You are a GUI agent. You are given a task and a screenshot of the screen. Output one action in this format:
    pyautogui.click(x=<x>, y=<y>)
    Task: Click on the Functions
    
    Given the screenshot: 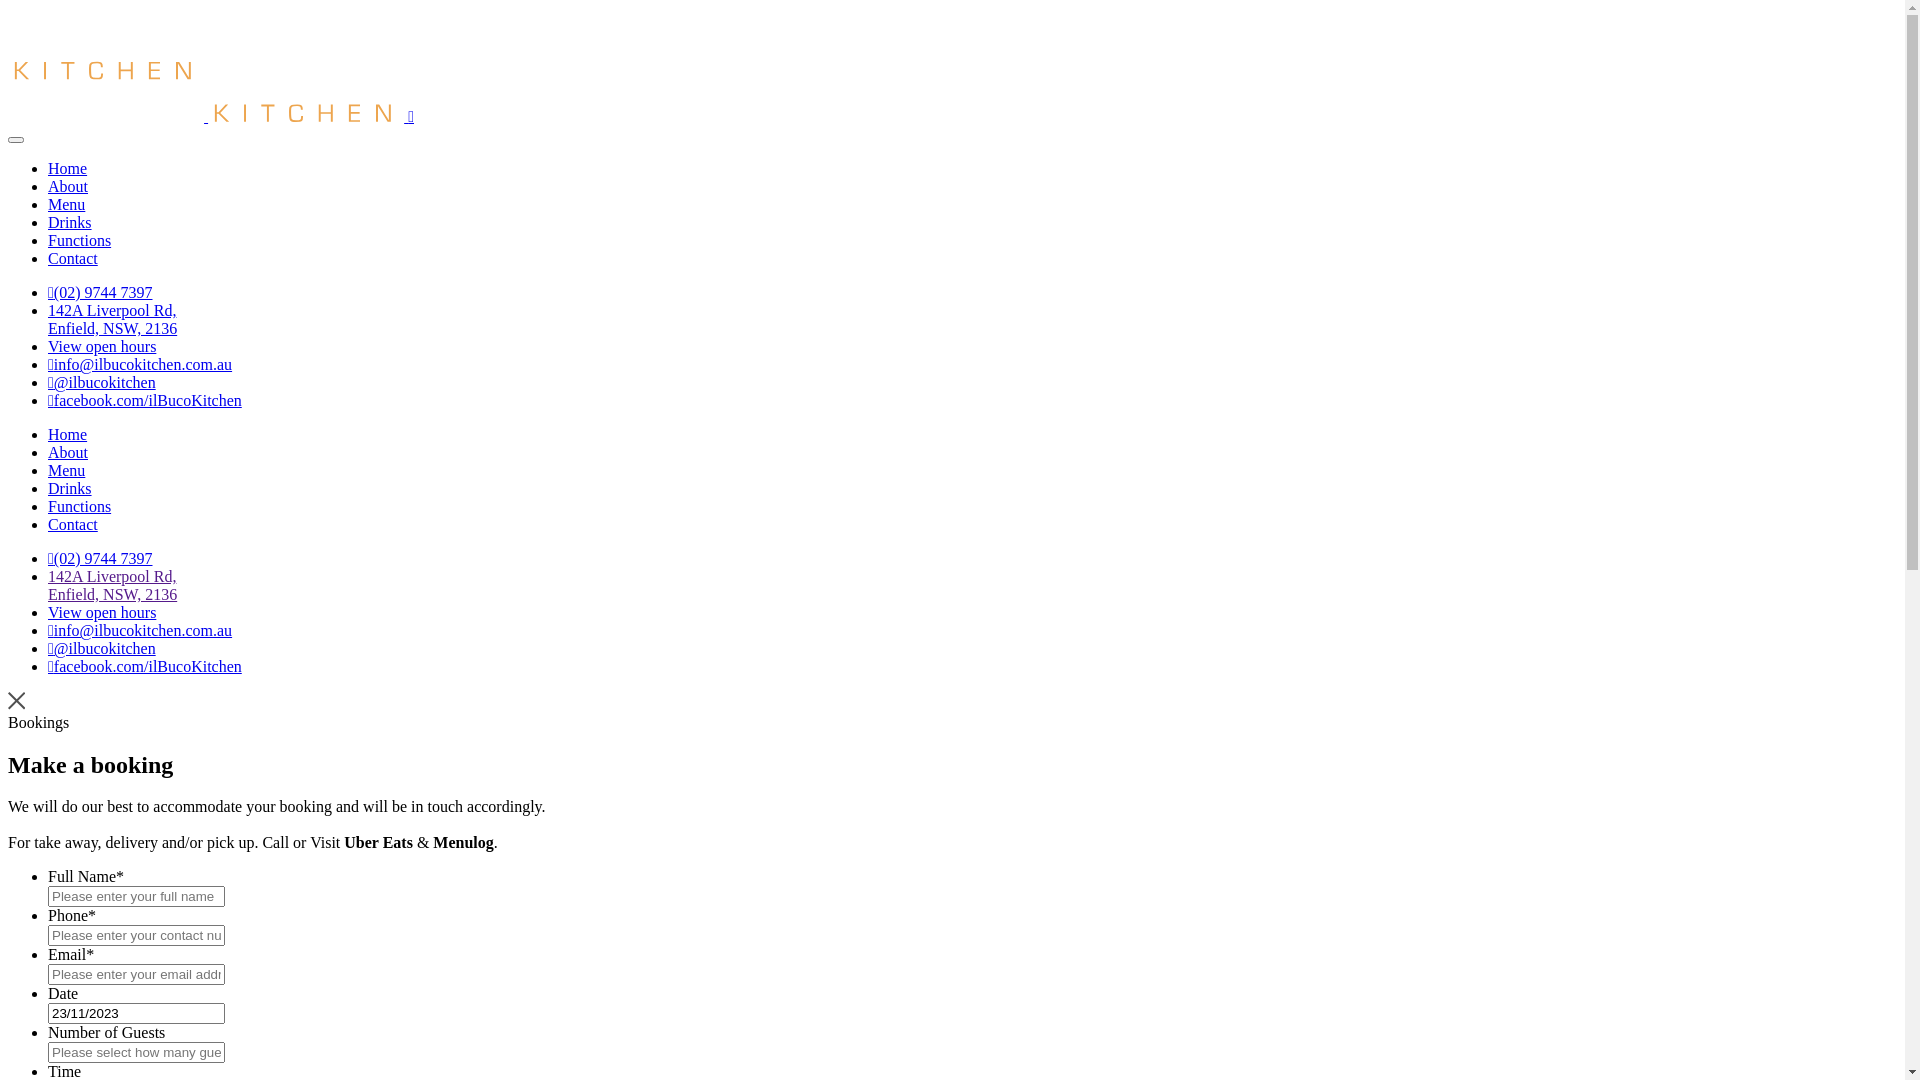 What is the action you would take?
    pyautogui.click(x=80, y=506)
    